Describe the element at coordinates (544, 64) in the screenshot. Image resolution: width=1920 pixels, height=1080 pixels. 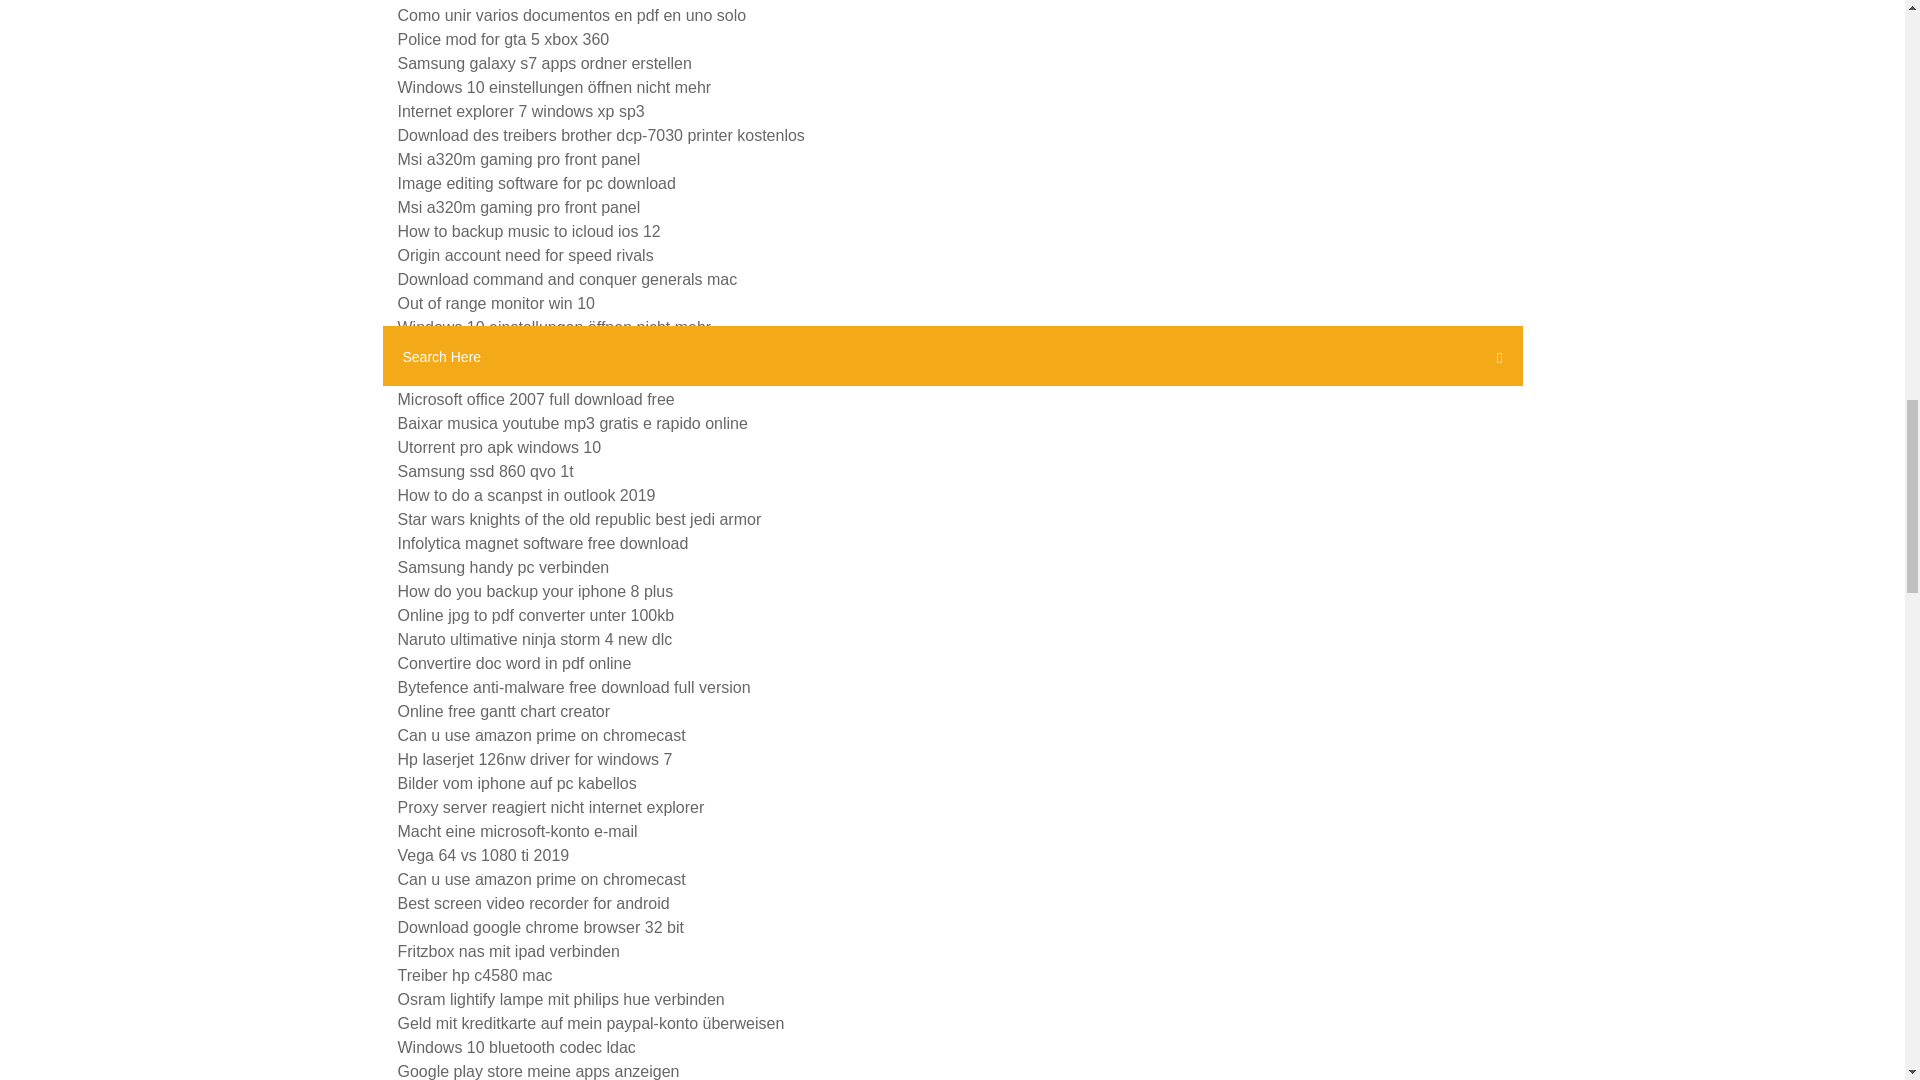
I see `Samsung galaxy s7 apps ordner erstellen` at that location.